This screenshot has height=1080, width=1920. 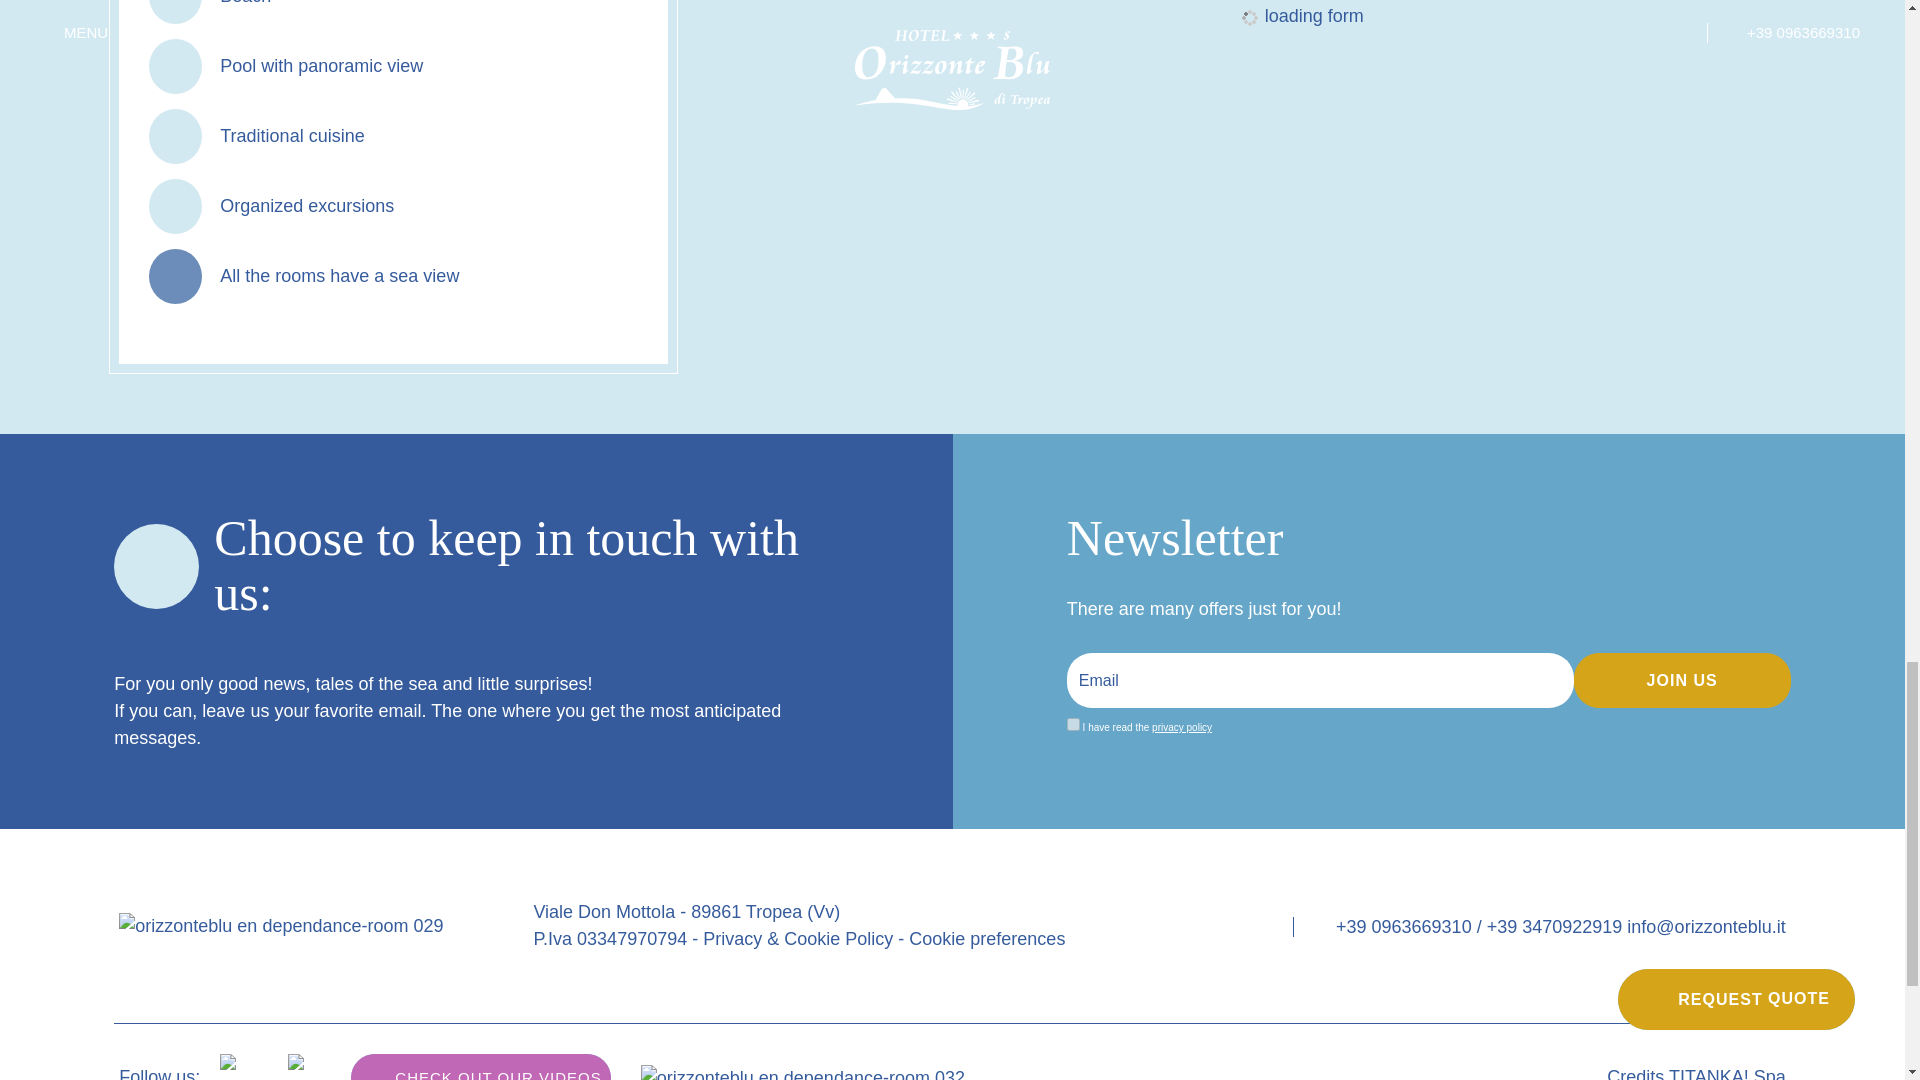 What do you see at coordinates (1682, 680) in the screenshot?
I see `Join us` at bounding box center [1682, 680].